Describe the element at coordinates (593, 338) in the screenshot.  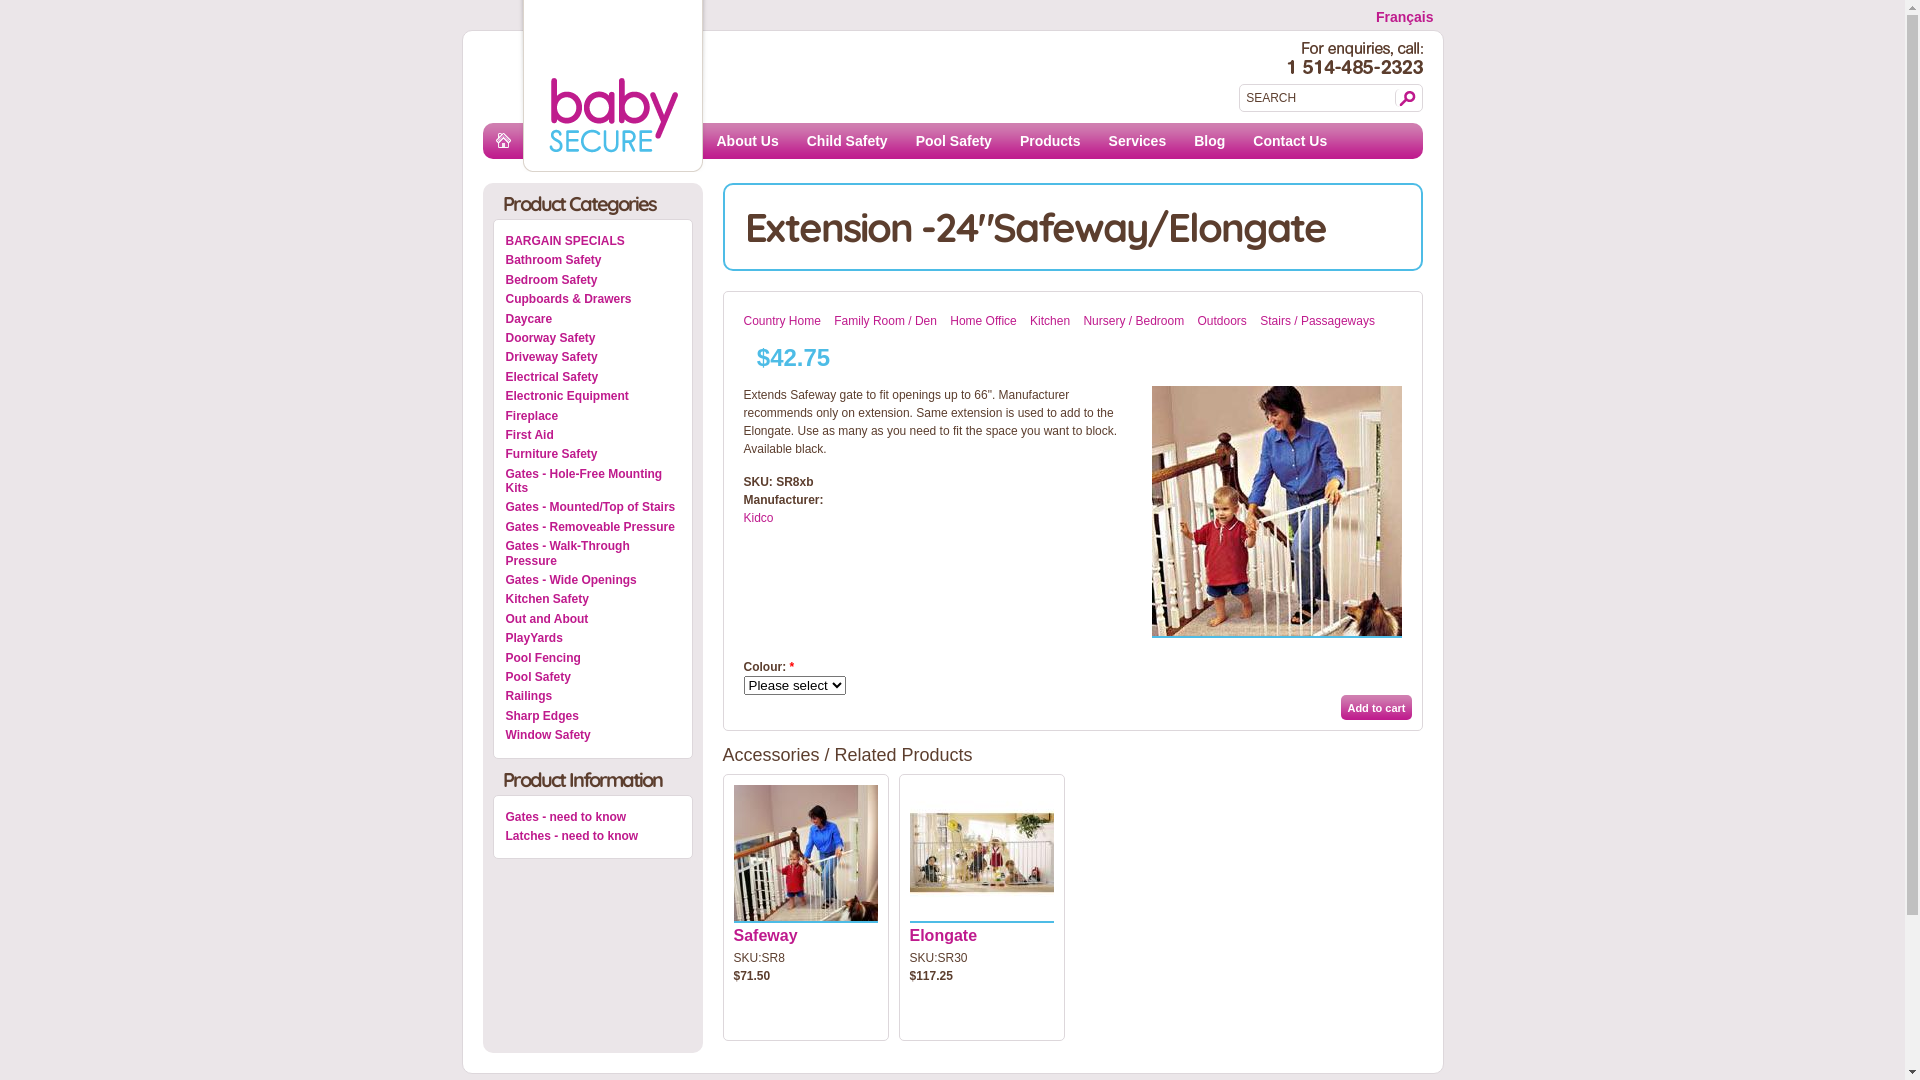
I see `Doorway Safety` at that location.